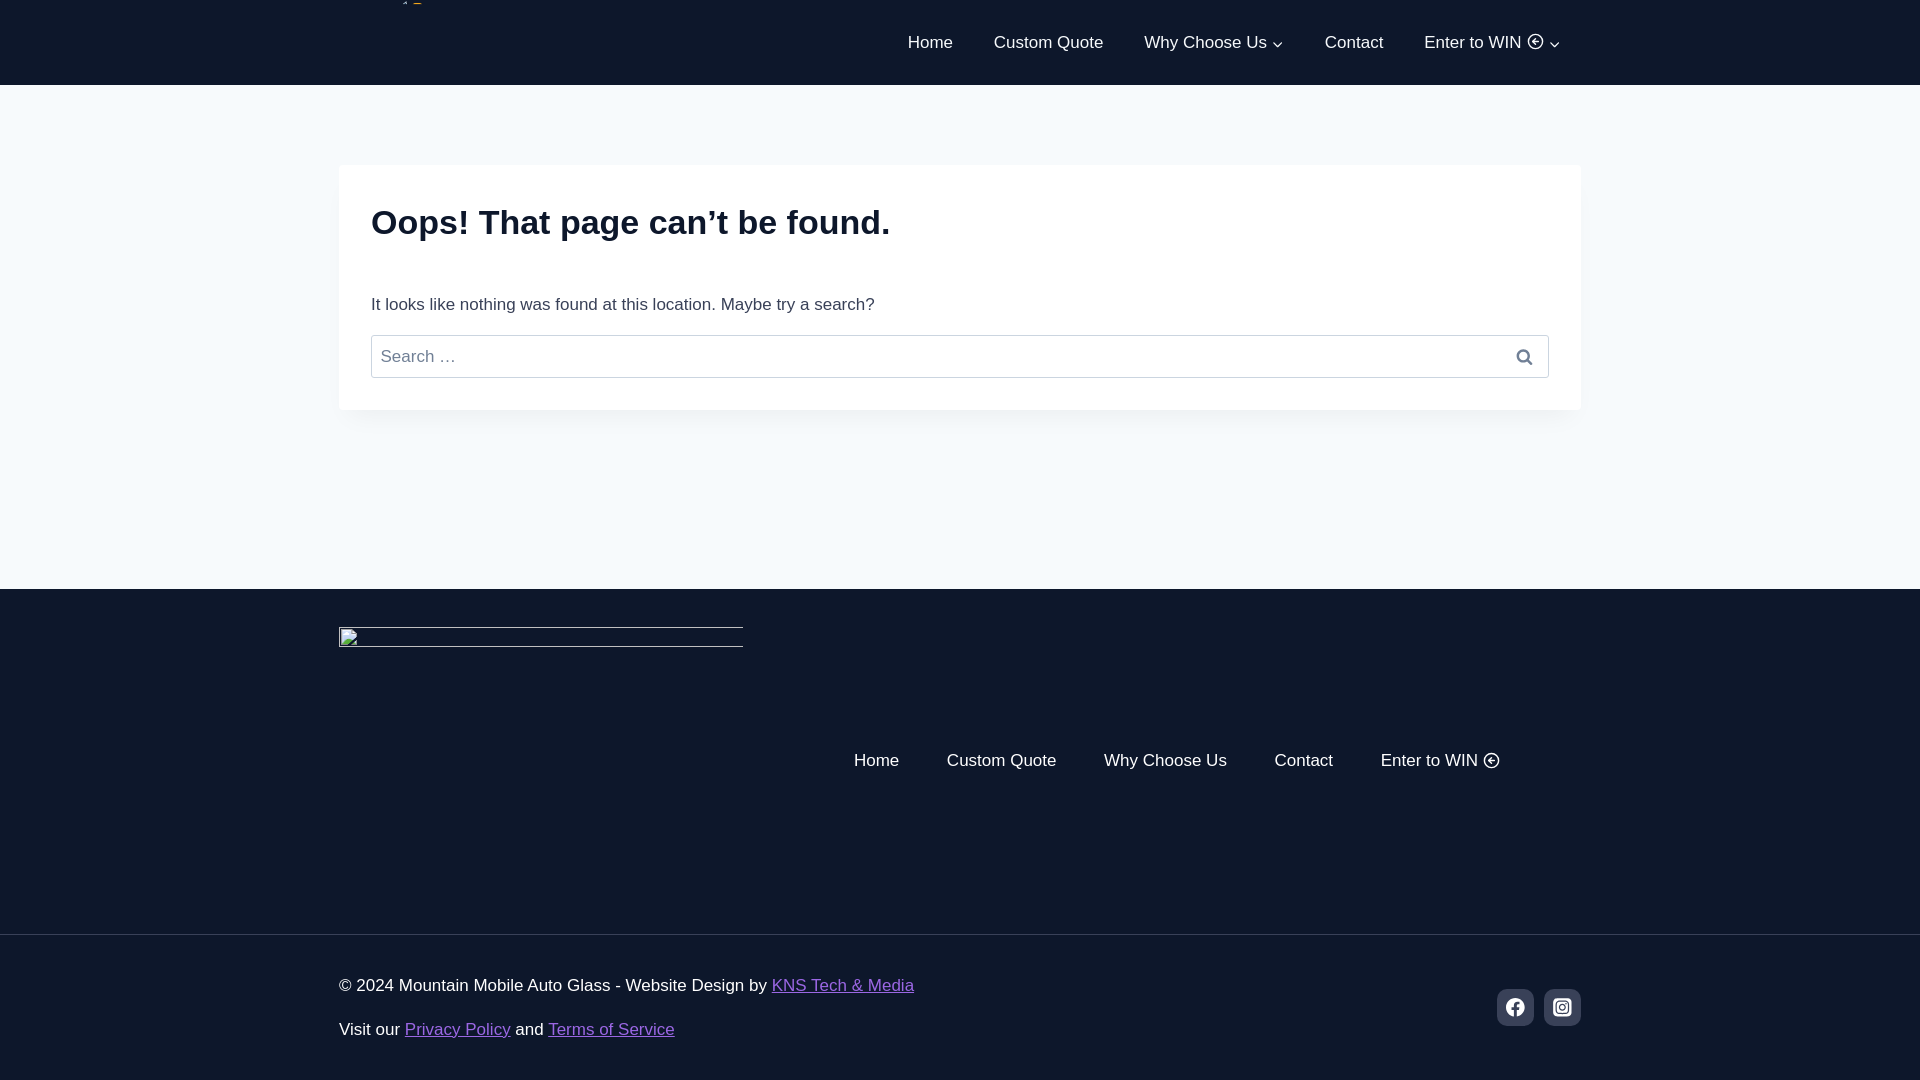 This screenshot has width=1920, height=1080. What do you see at coordinates (1492, 42) in the screenshot?
I see `Enter to WIN` at bounding box center [1492, 42].